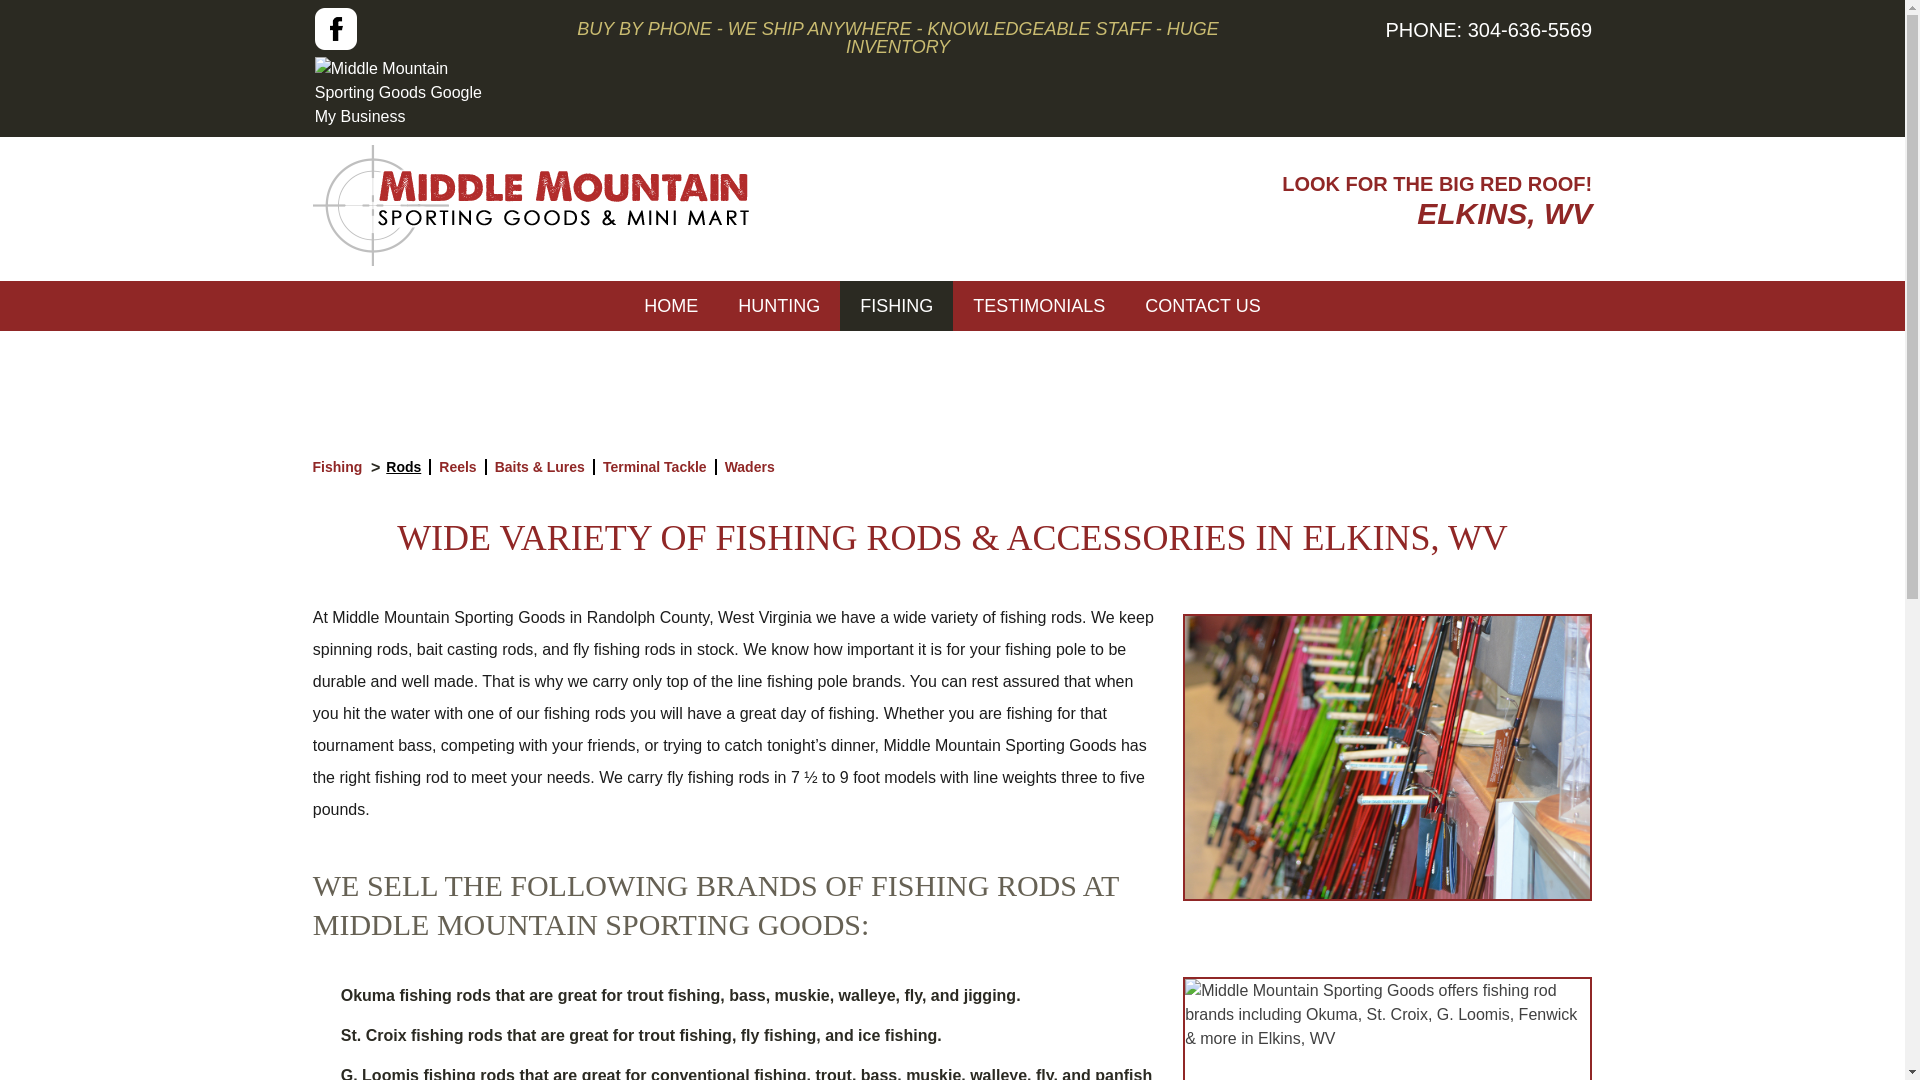 This screenshot has height=1080, width=1920. What do you see at coordinates (1202, 305) in the screenshot?
I see `CONTACT US` at bounding box center [1202, 305].